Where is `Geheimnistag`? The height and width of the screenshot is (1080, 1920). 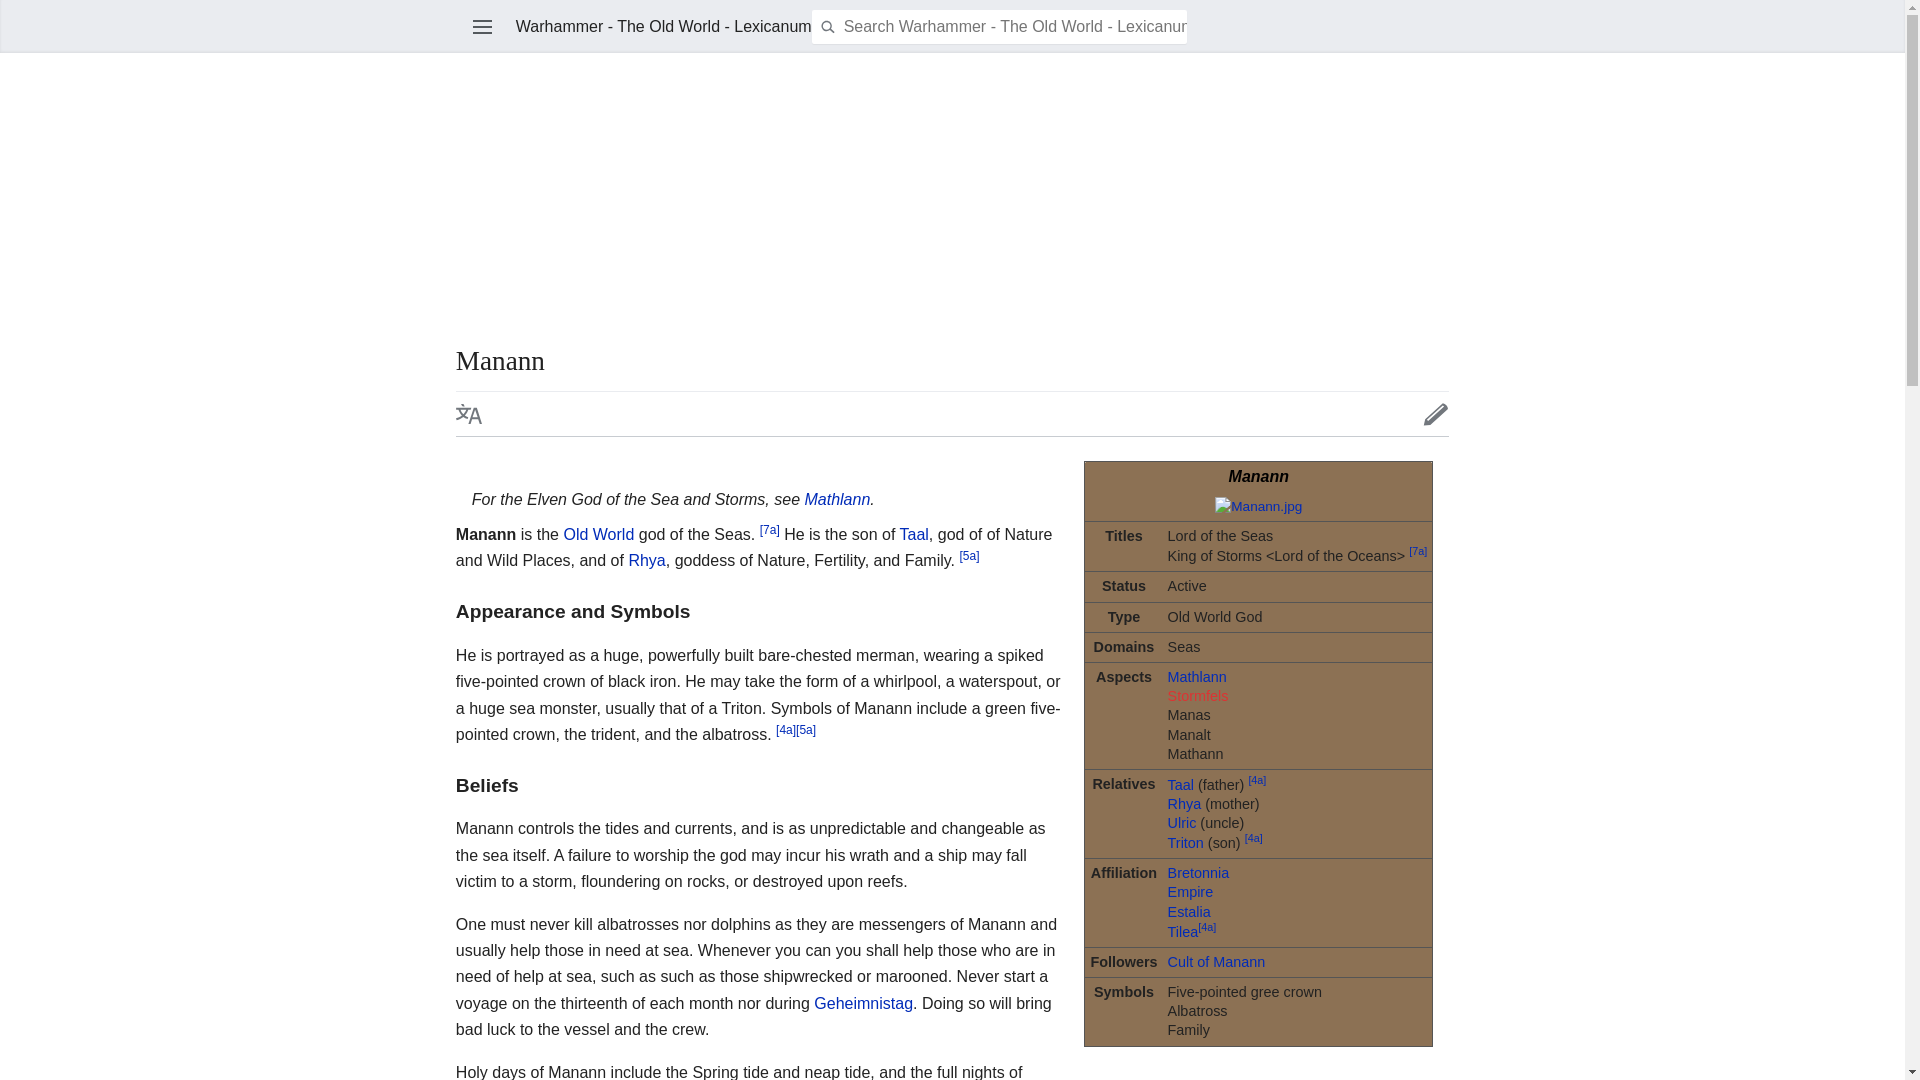 Geheimnistag is located at coordinates (864, 1002).